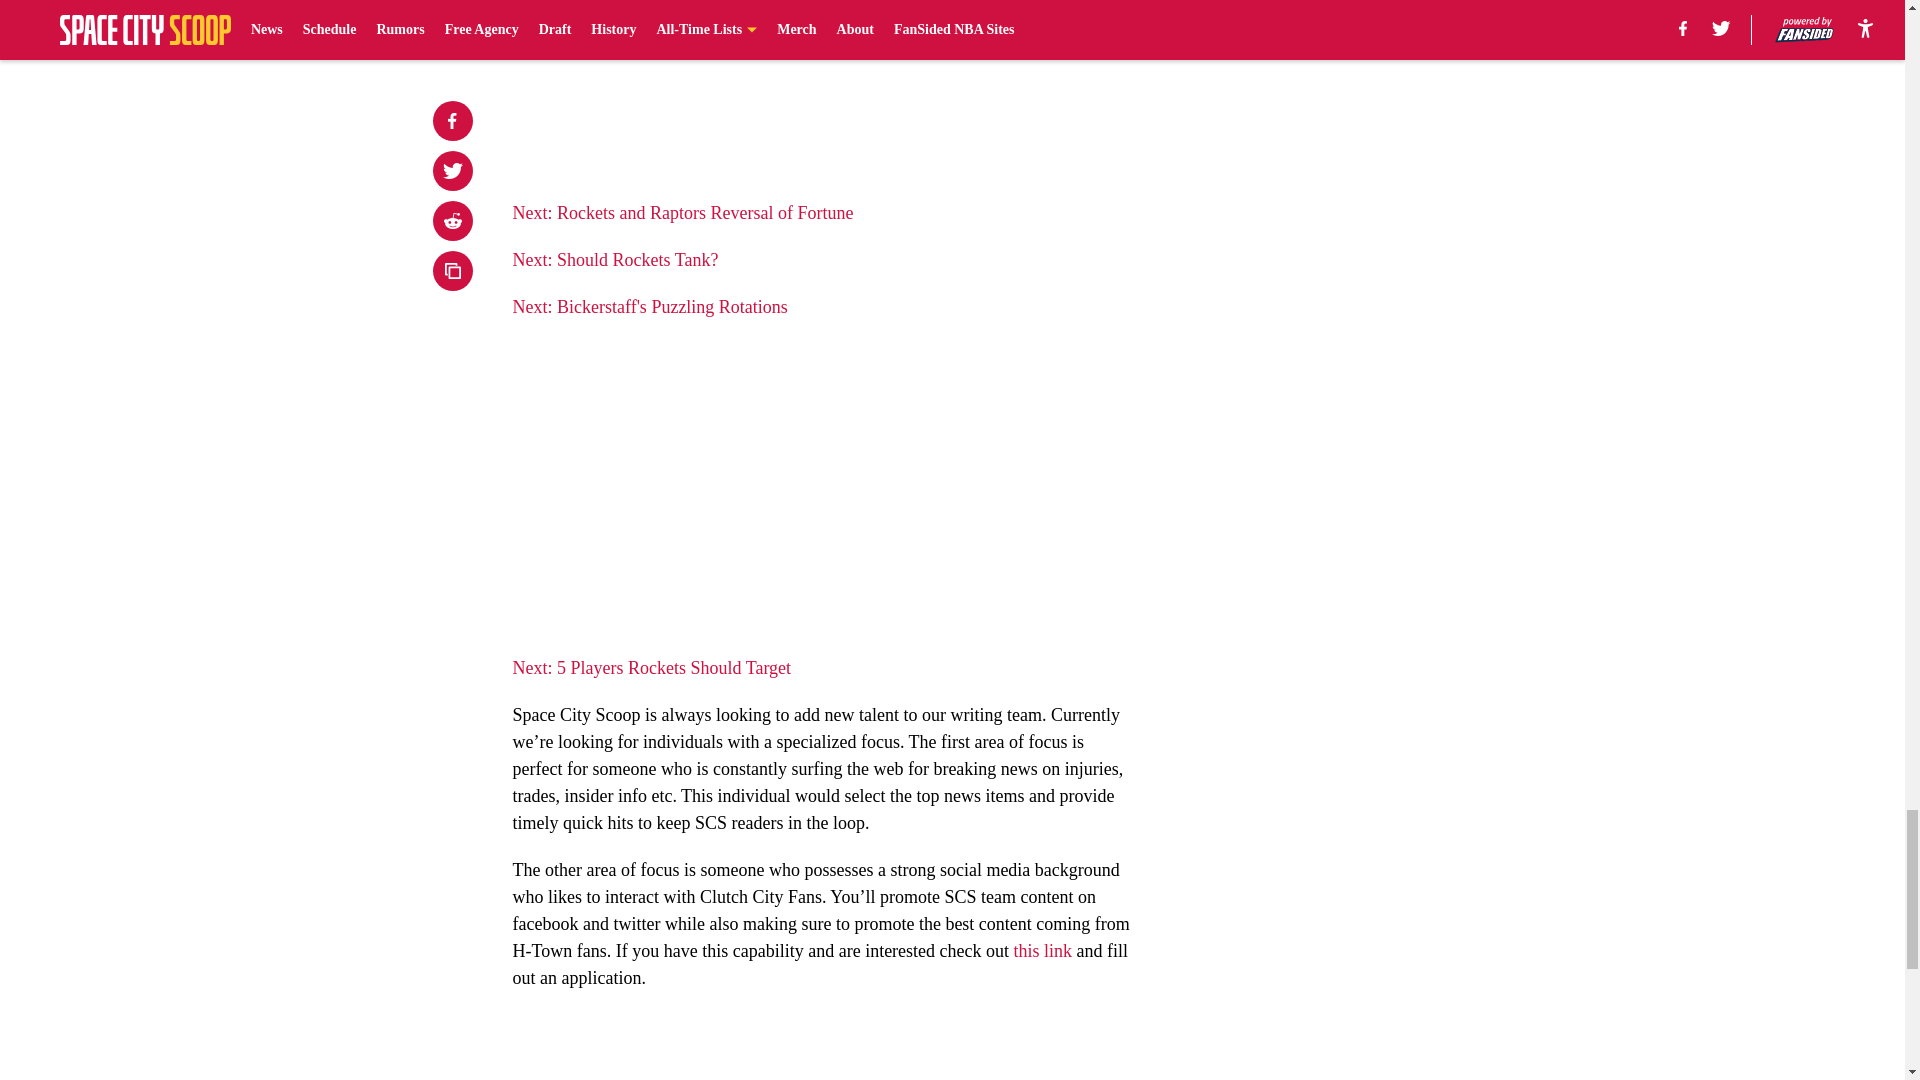 The height and width of the screenshot is (1080, 1920). What do you see at coordinates (652, 668) in the screenshot?
I see `Next: 5 Players Rockets Should Target` at bounding box center [652, 668].